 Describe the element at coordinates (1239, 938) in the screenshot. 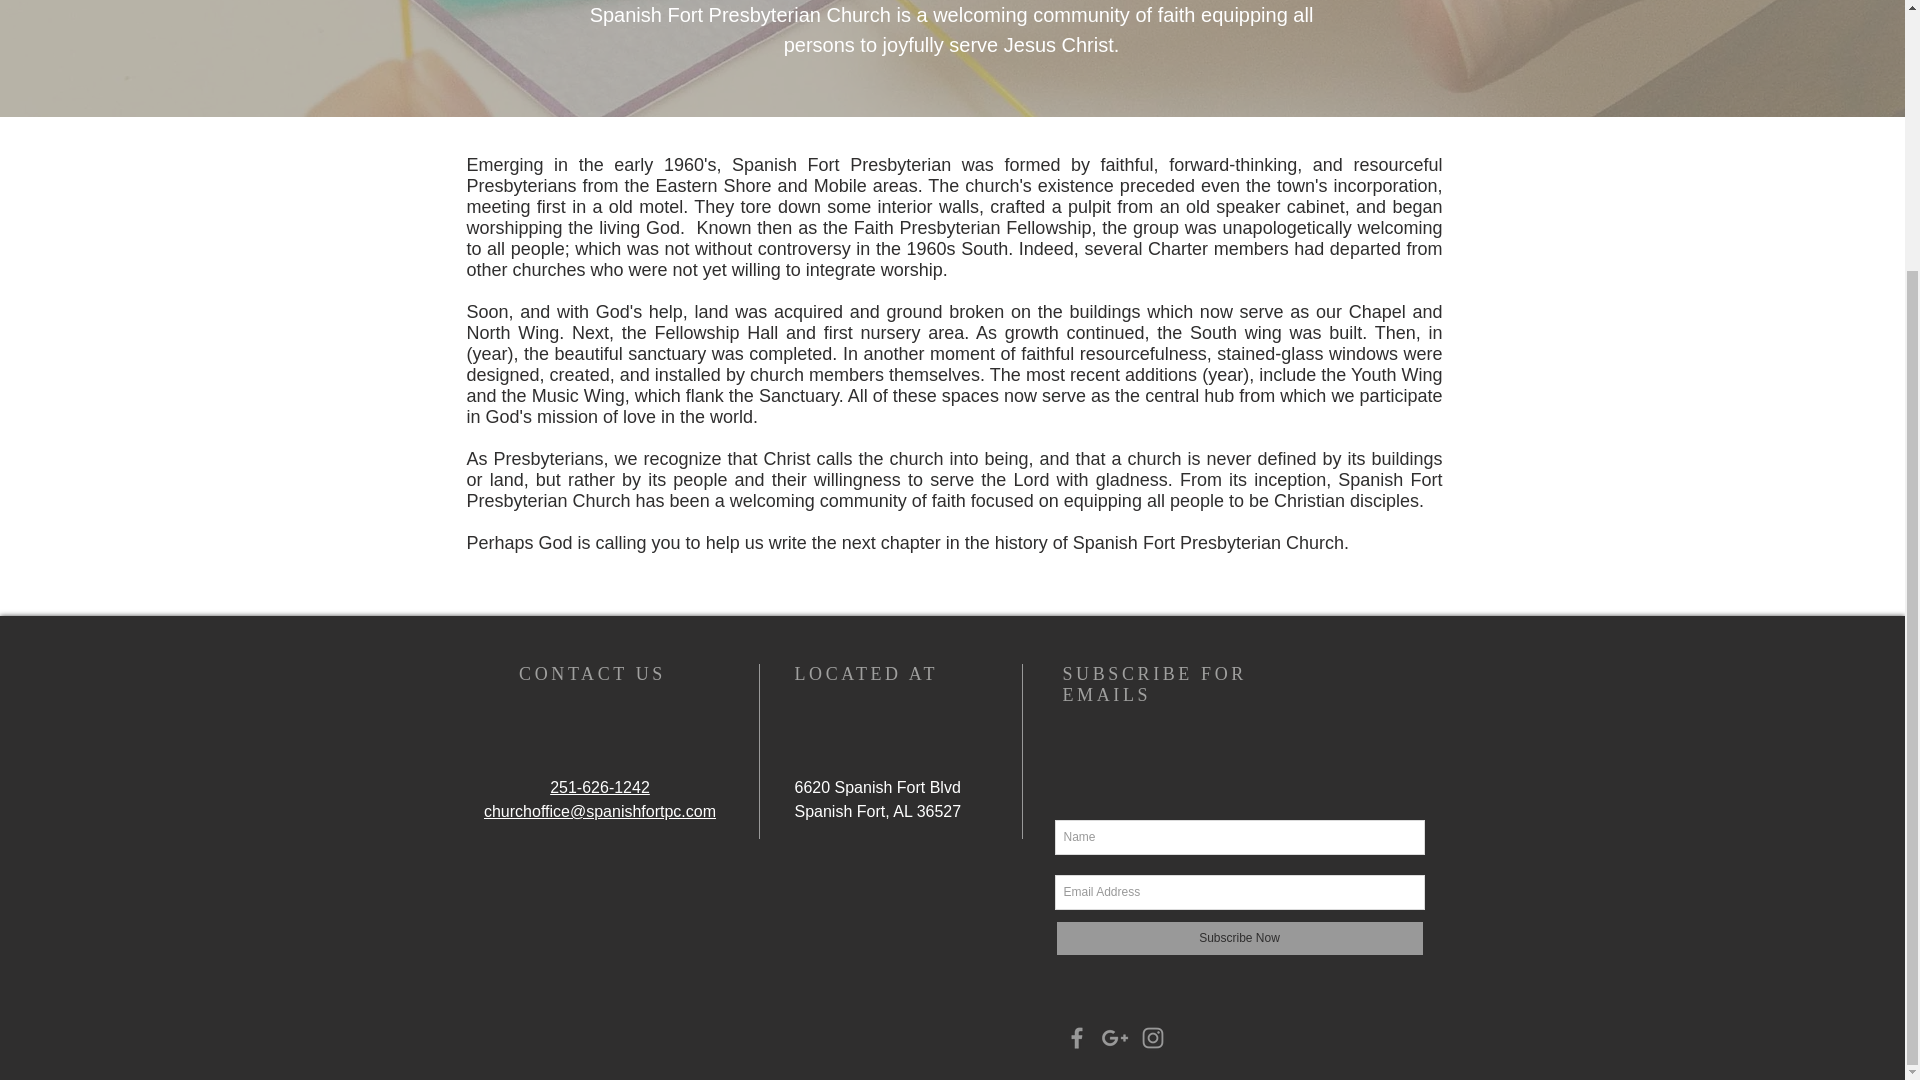

I see `Subscribe Now` at that location.